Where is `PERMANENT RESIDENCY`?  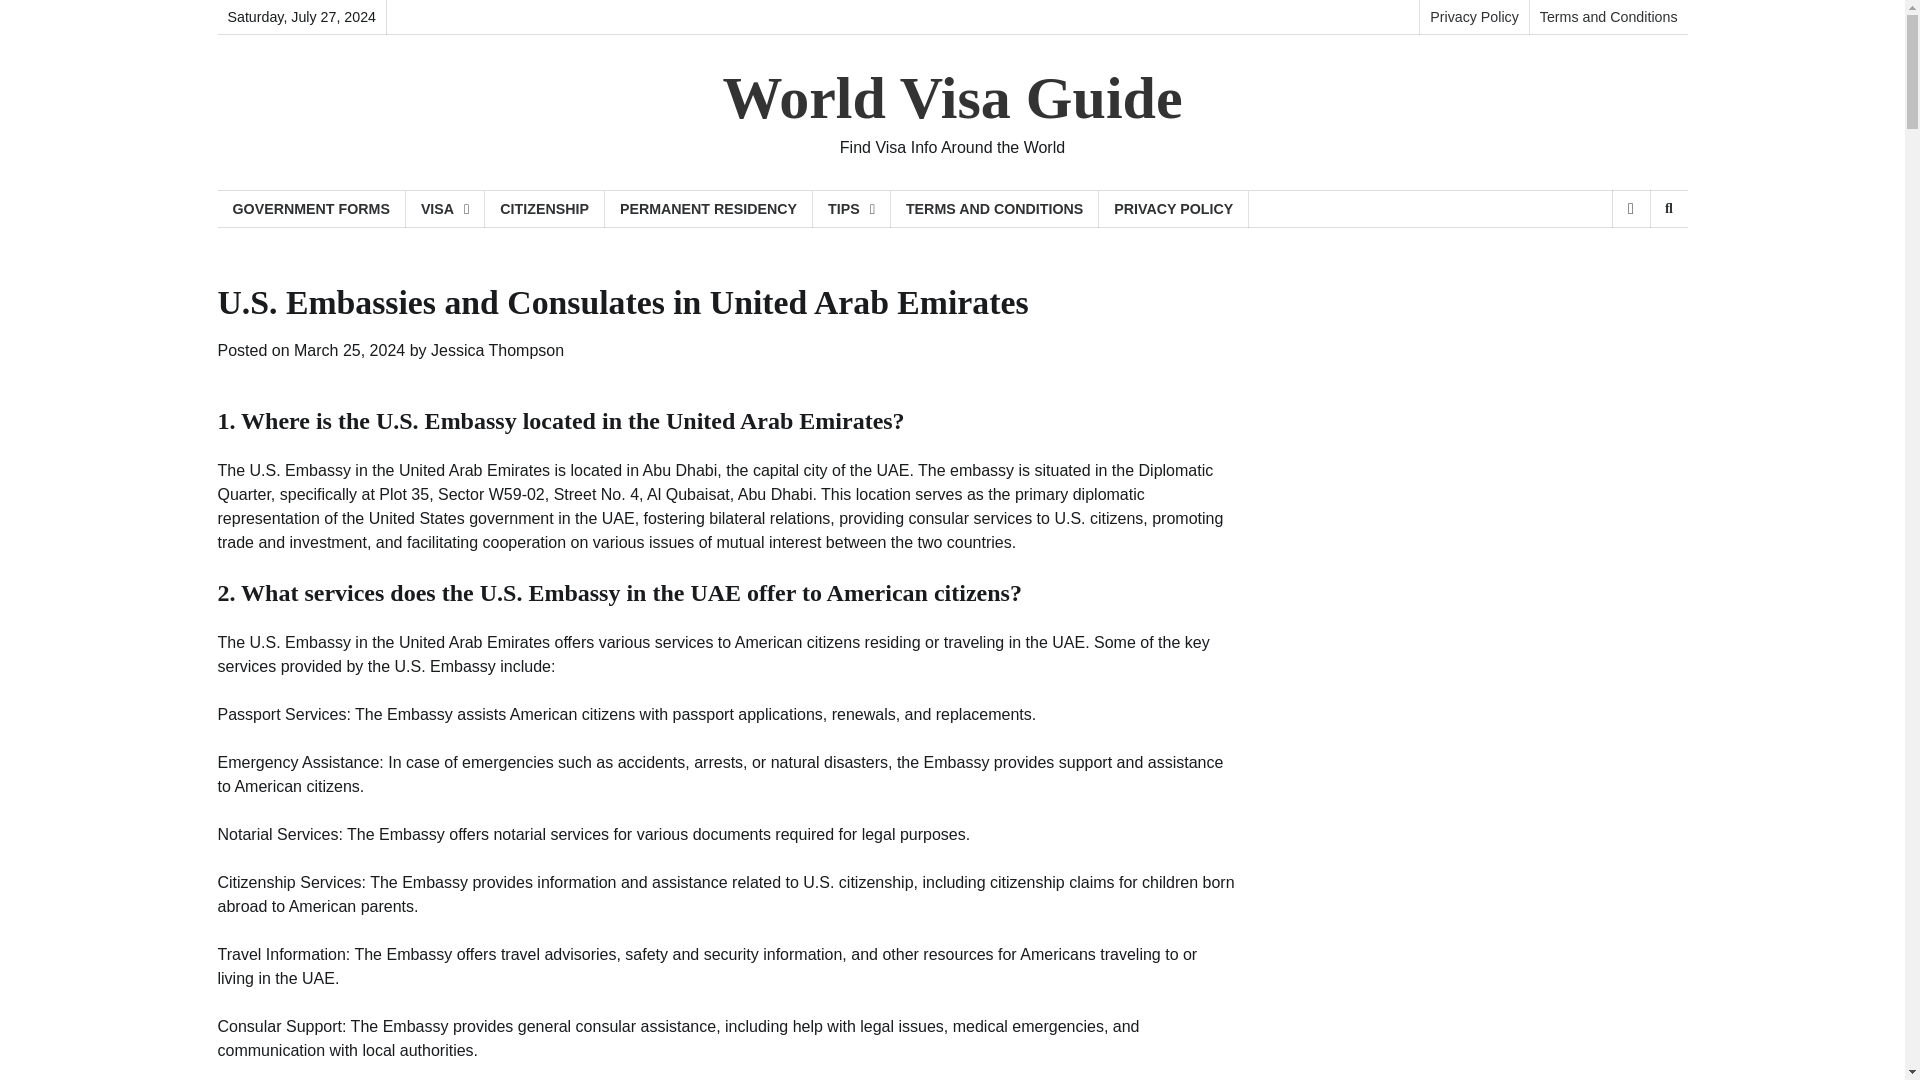 PERMANENT RESIDENCY is located at coordinates (708, 209).